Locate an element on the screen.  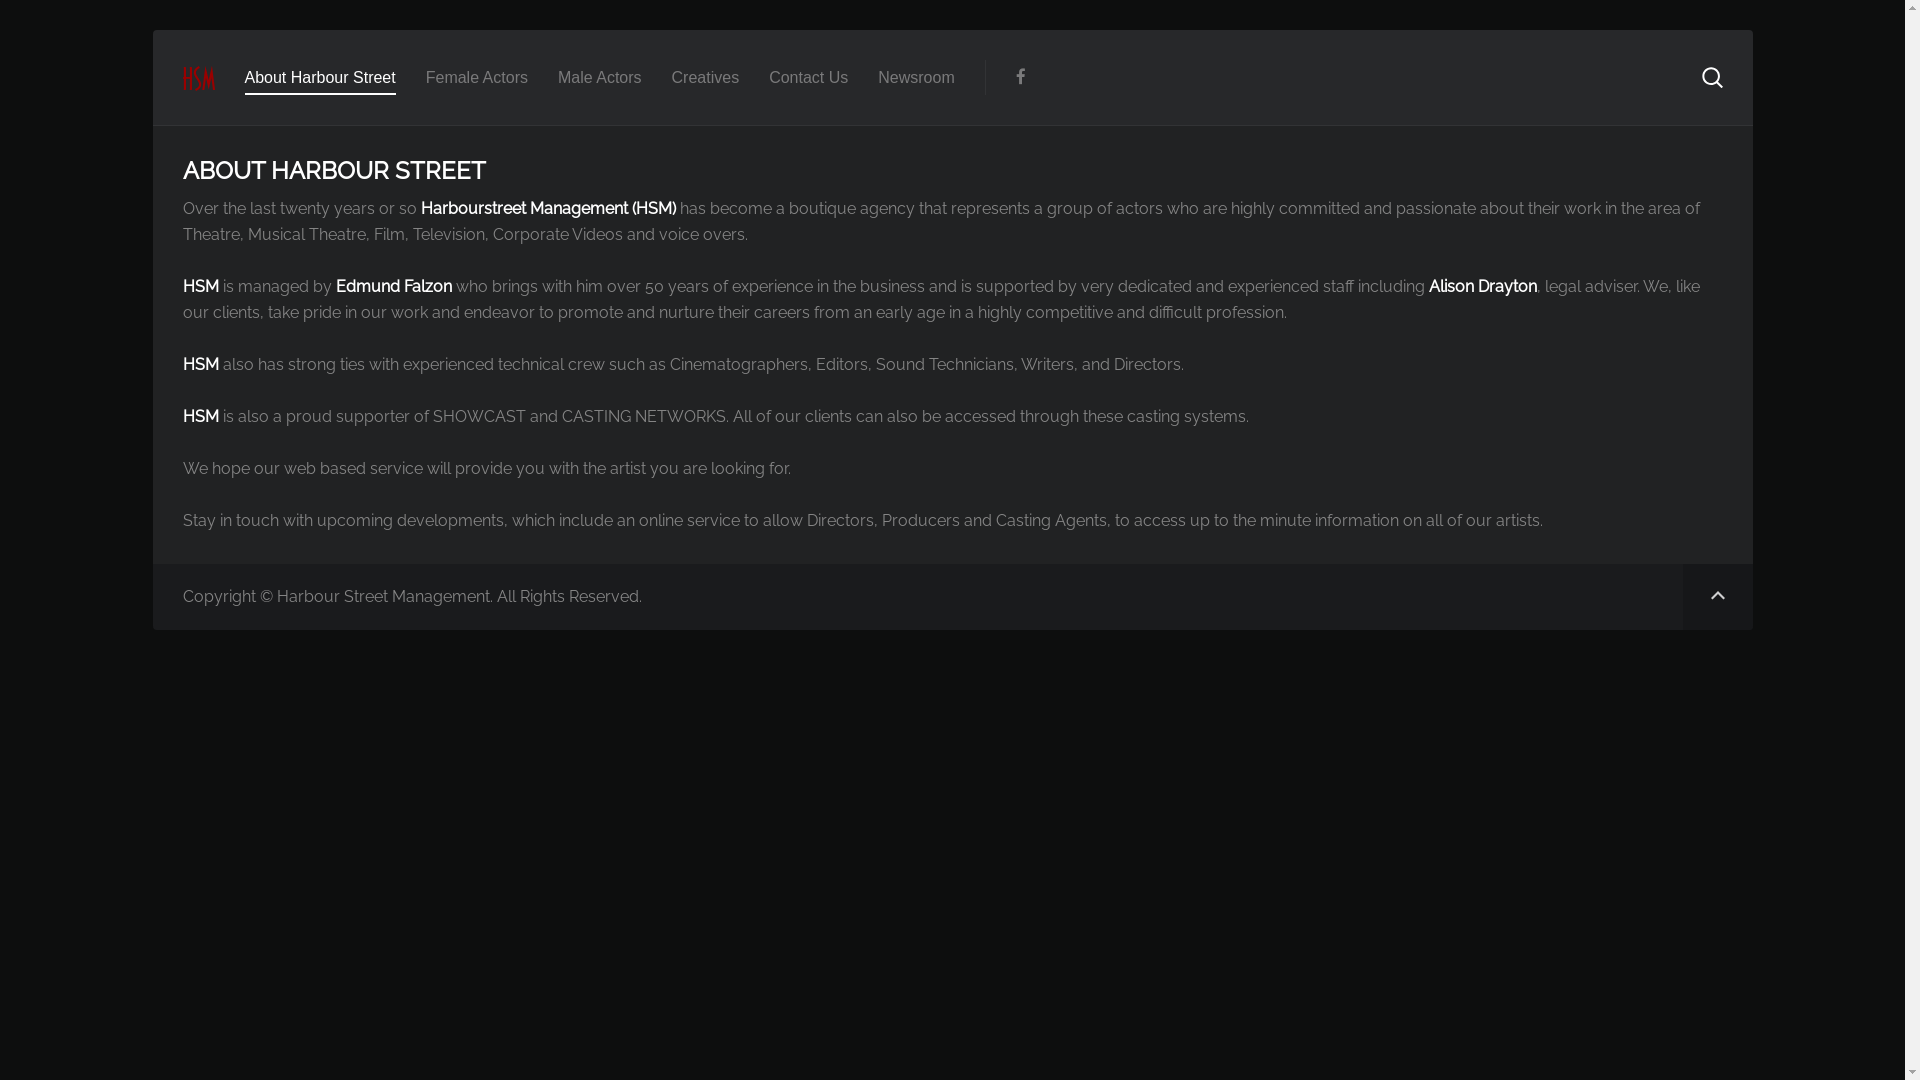
Contact Us is located at coordinates (808, 78).